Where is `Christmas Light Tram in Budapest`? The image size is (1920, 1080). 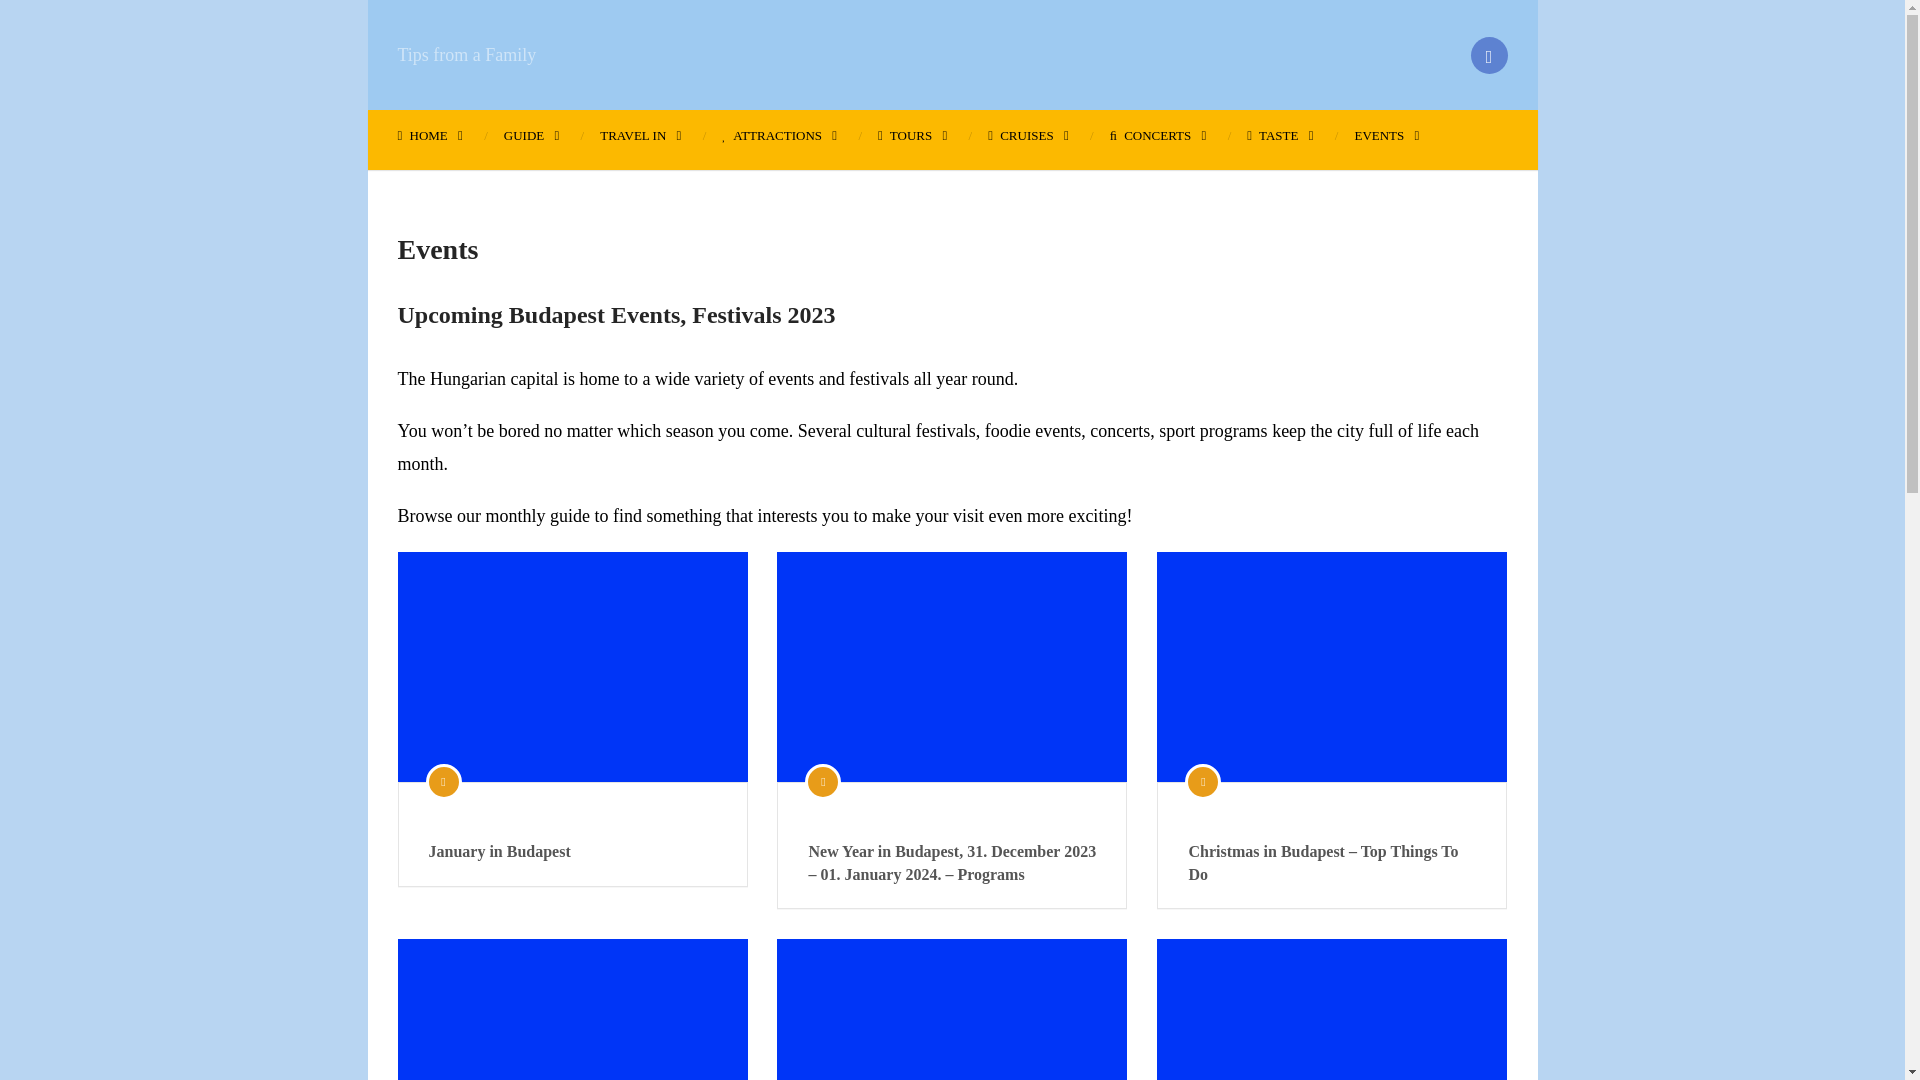
Christmas Light Tram in Budapest is located at coordinates (952, 1009).